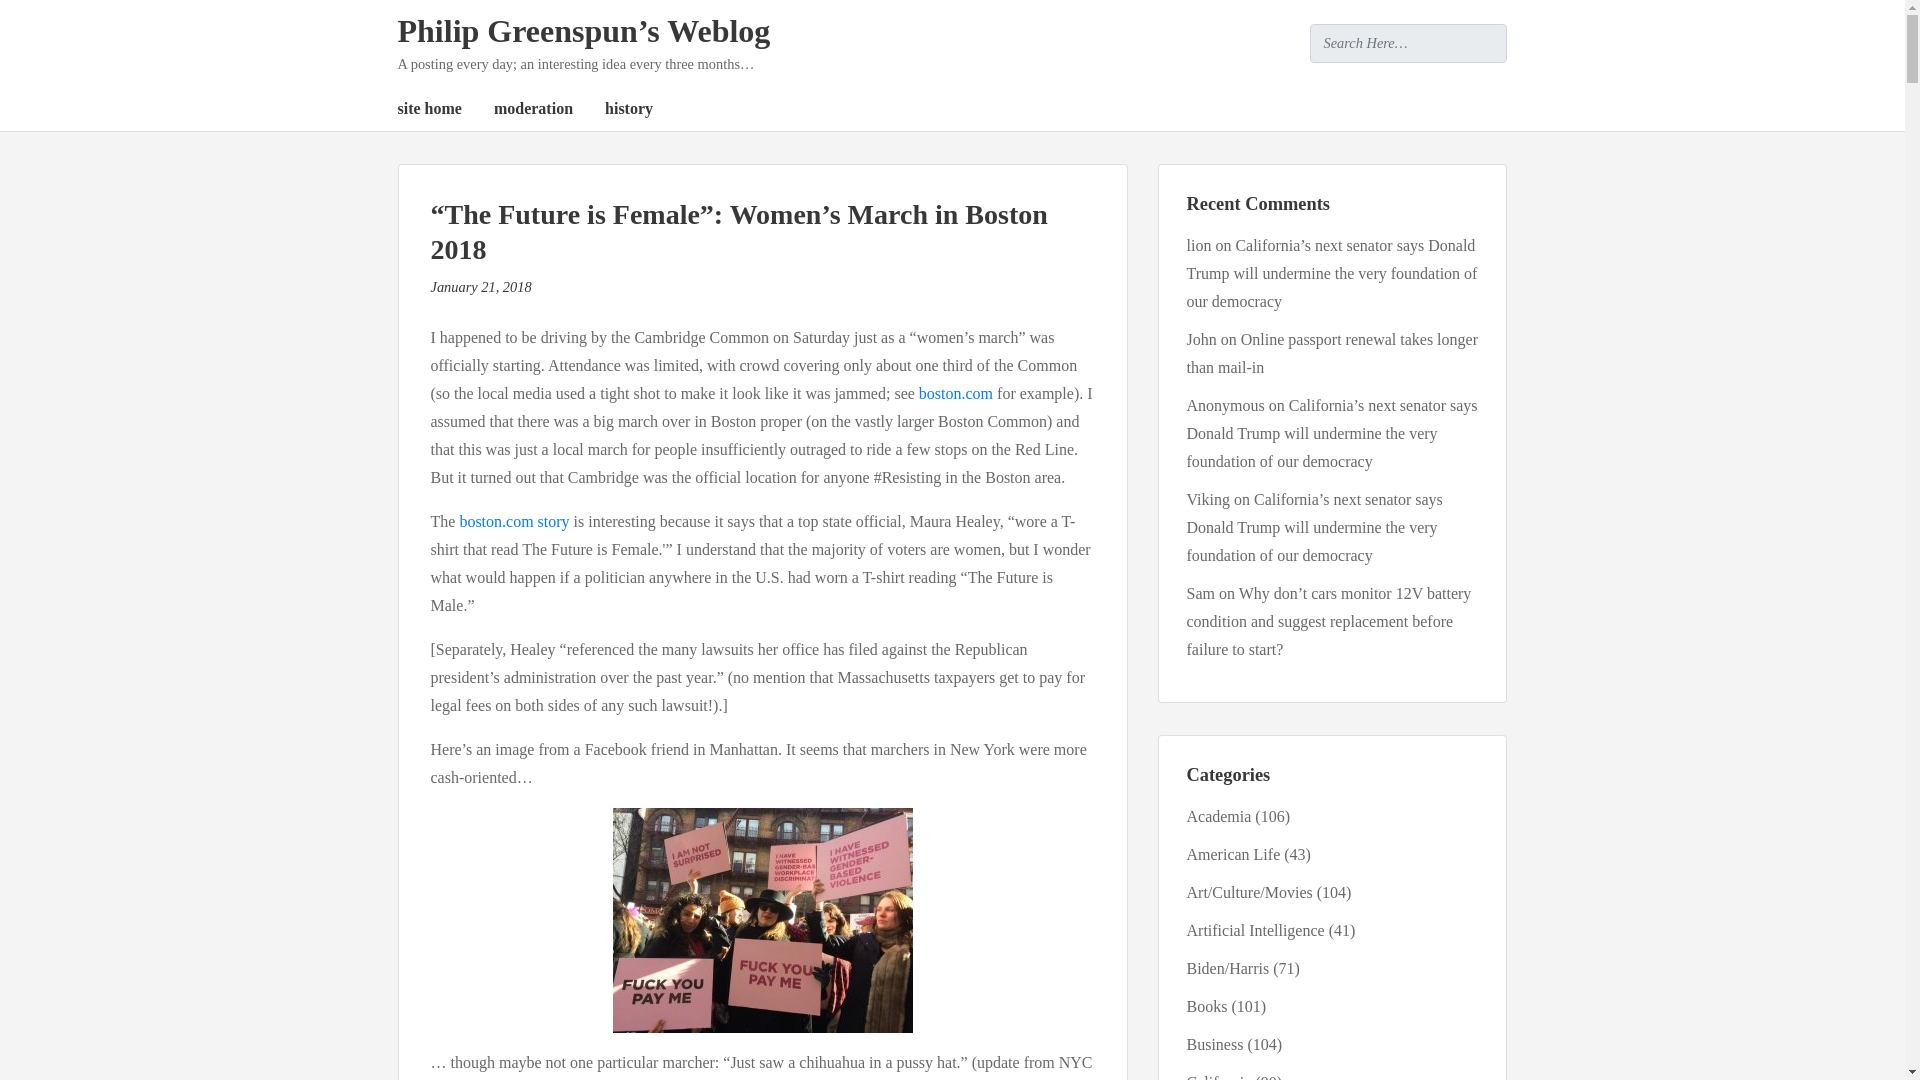  I want to click on boston.com, so click(956, 392).